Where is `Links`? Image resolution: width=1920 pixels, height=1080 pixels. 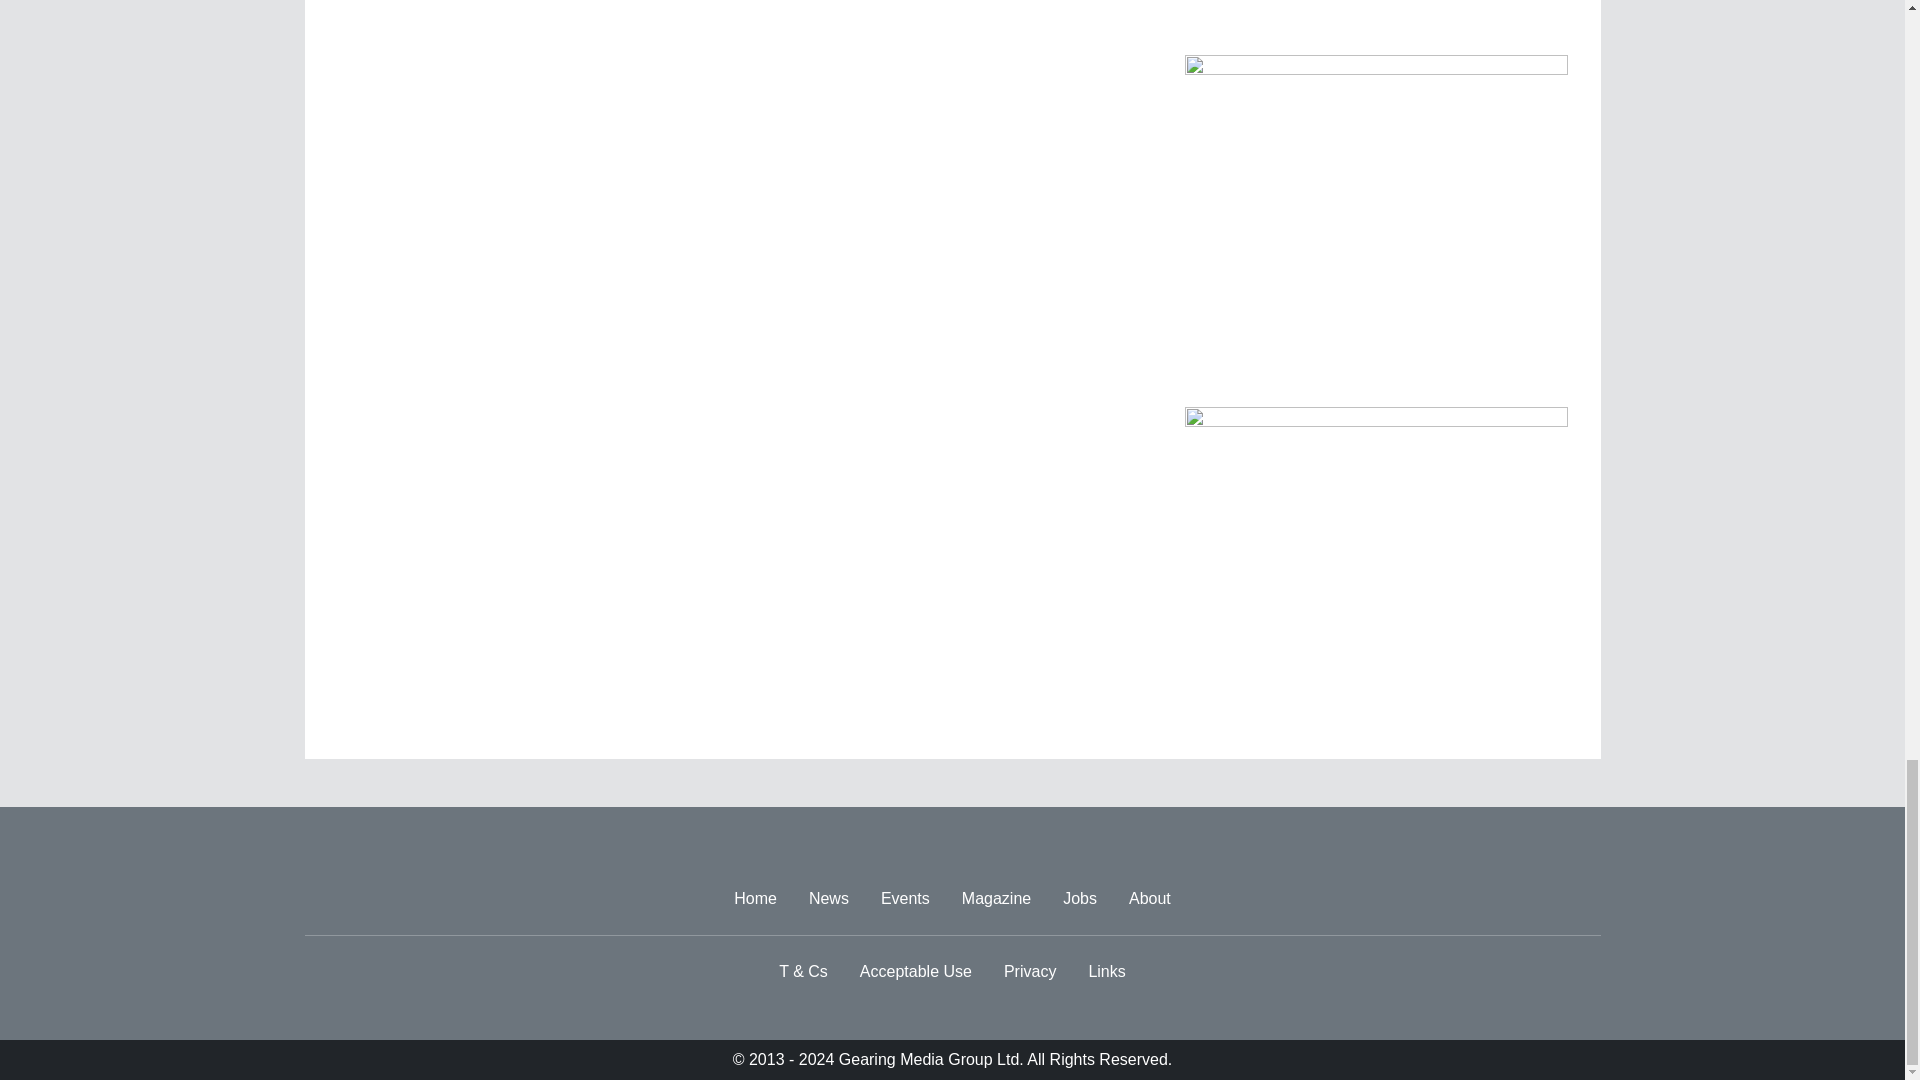 Links is located at coordinates (1106, 972).